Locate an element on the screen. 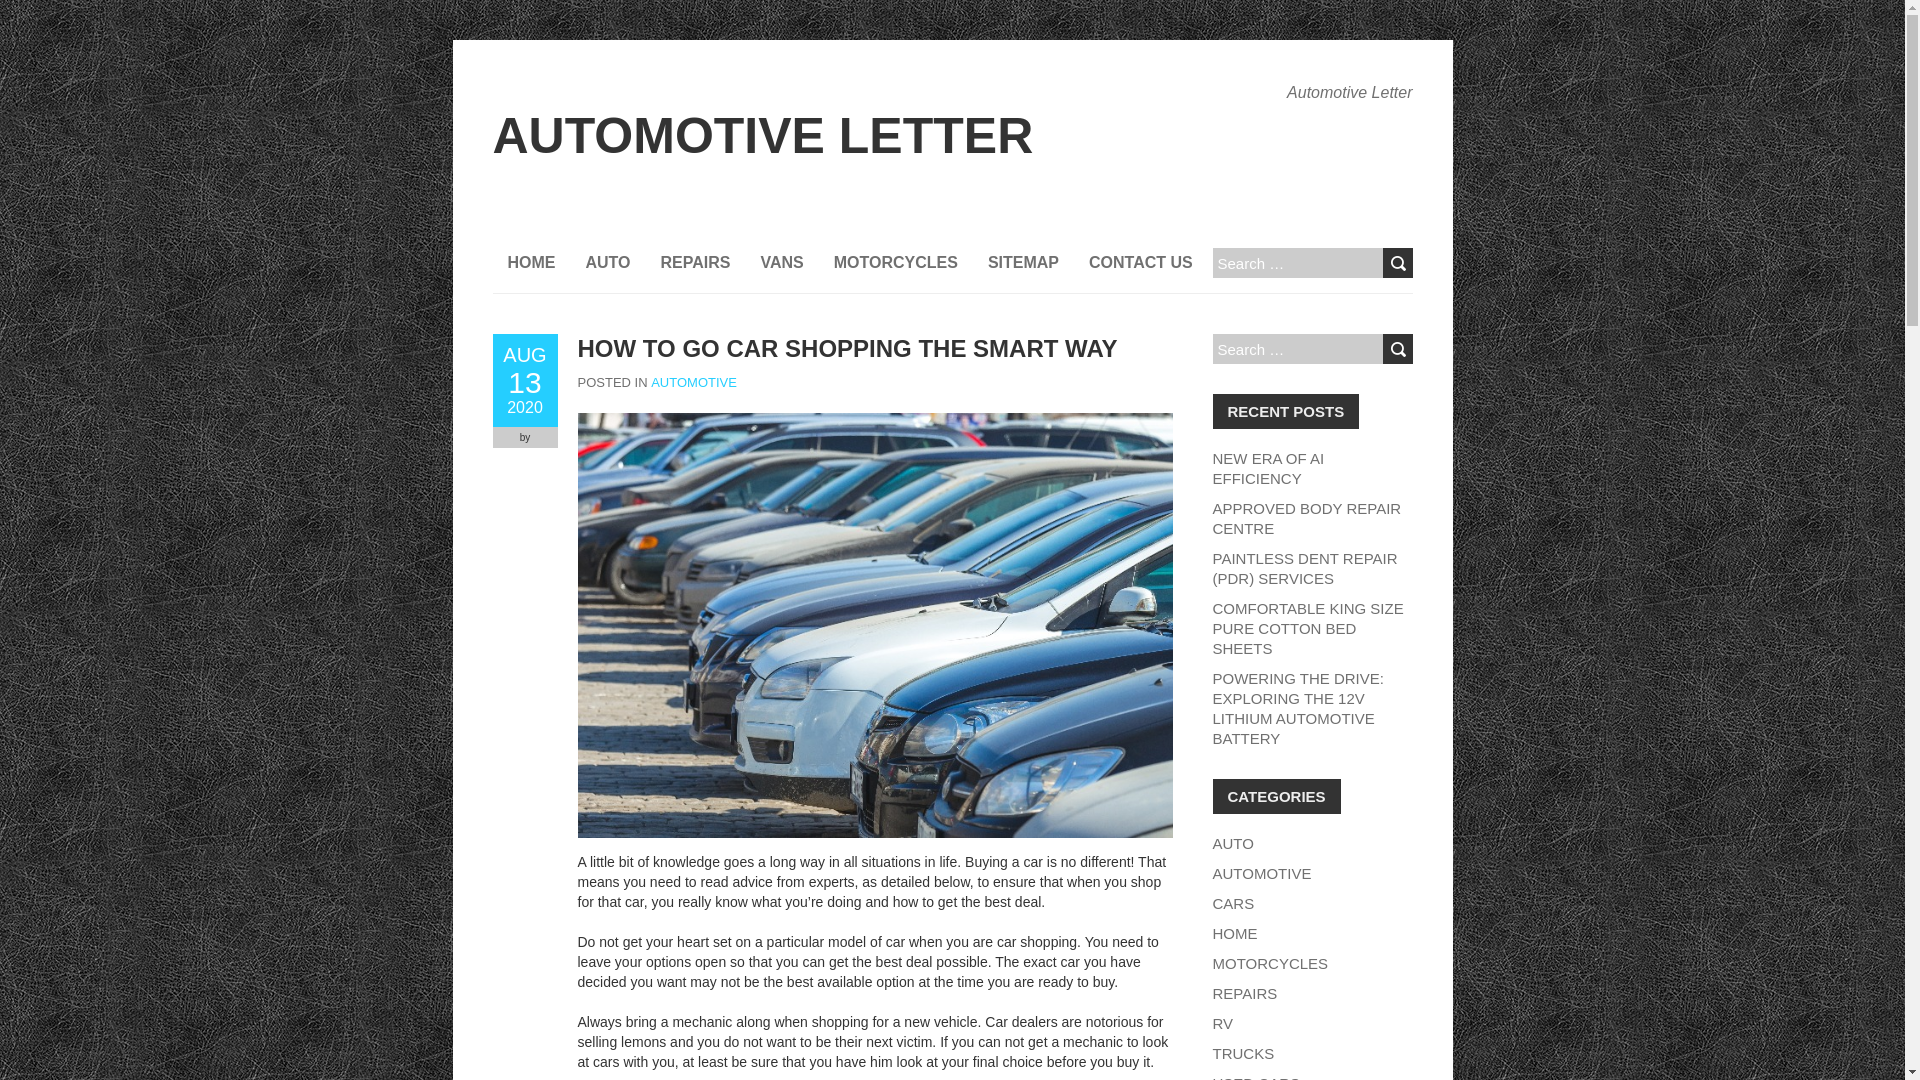 The image size is (1920, 1080). APPROVED BODY REPAIR CENTRE is located at coordinates (1306, 518).